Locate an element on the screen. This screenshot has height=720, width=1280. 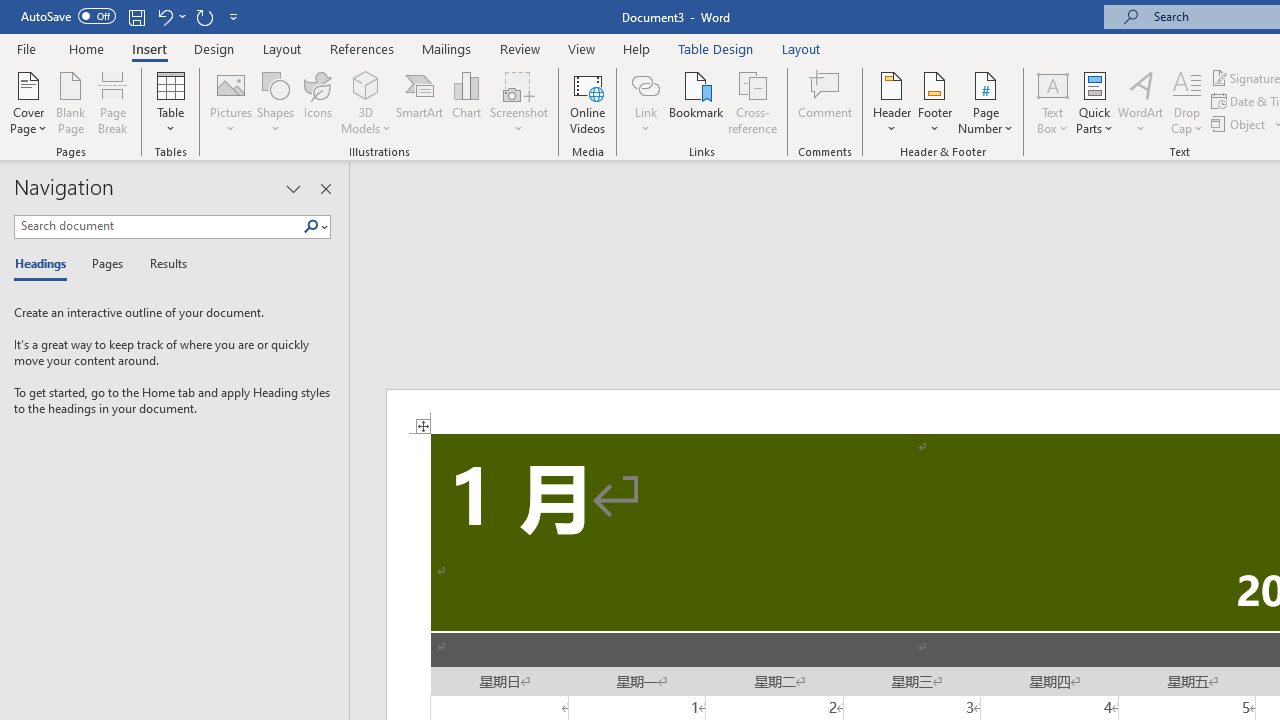
Undo Increase Indent is located at coordinates (170, 16).